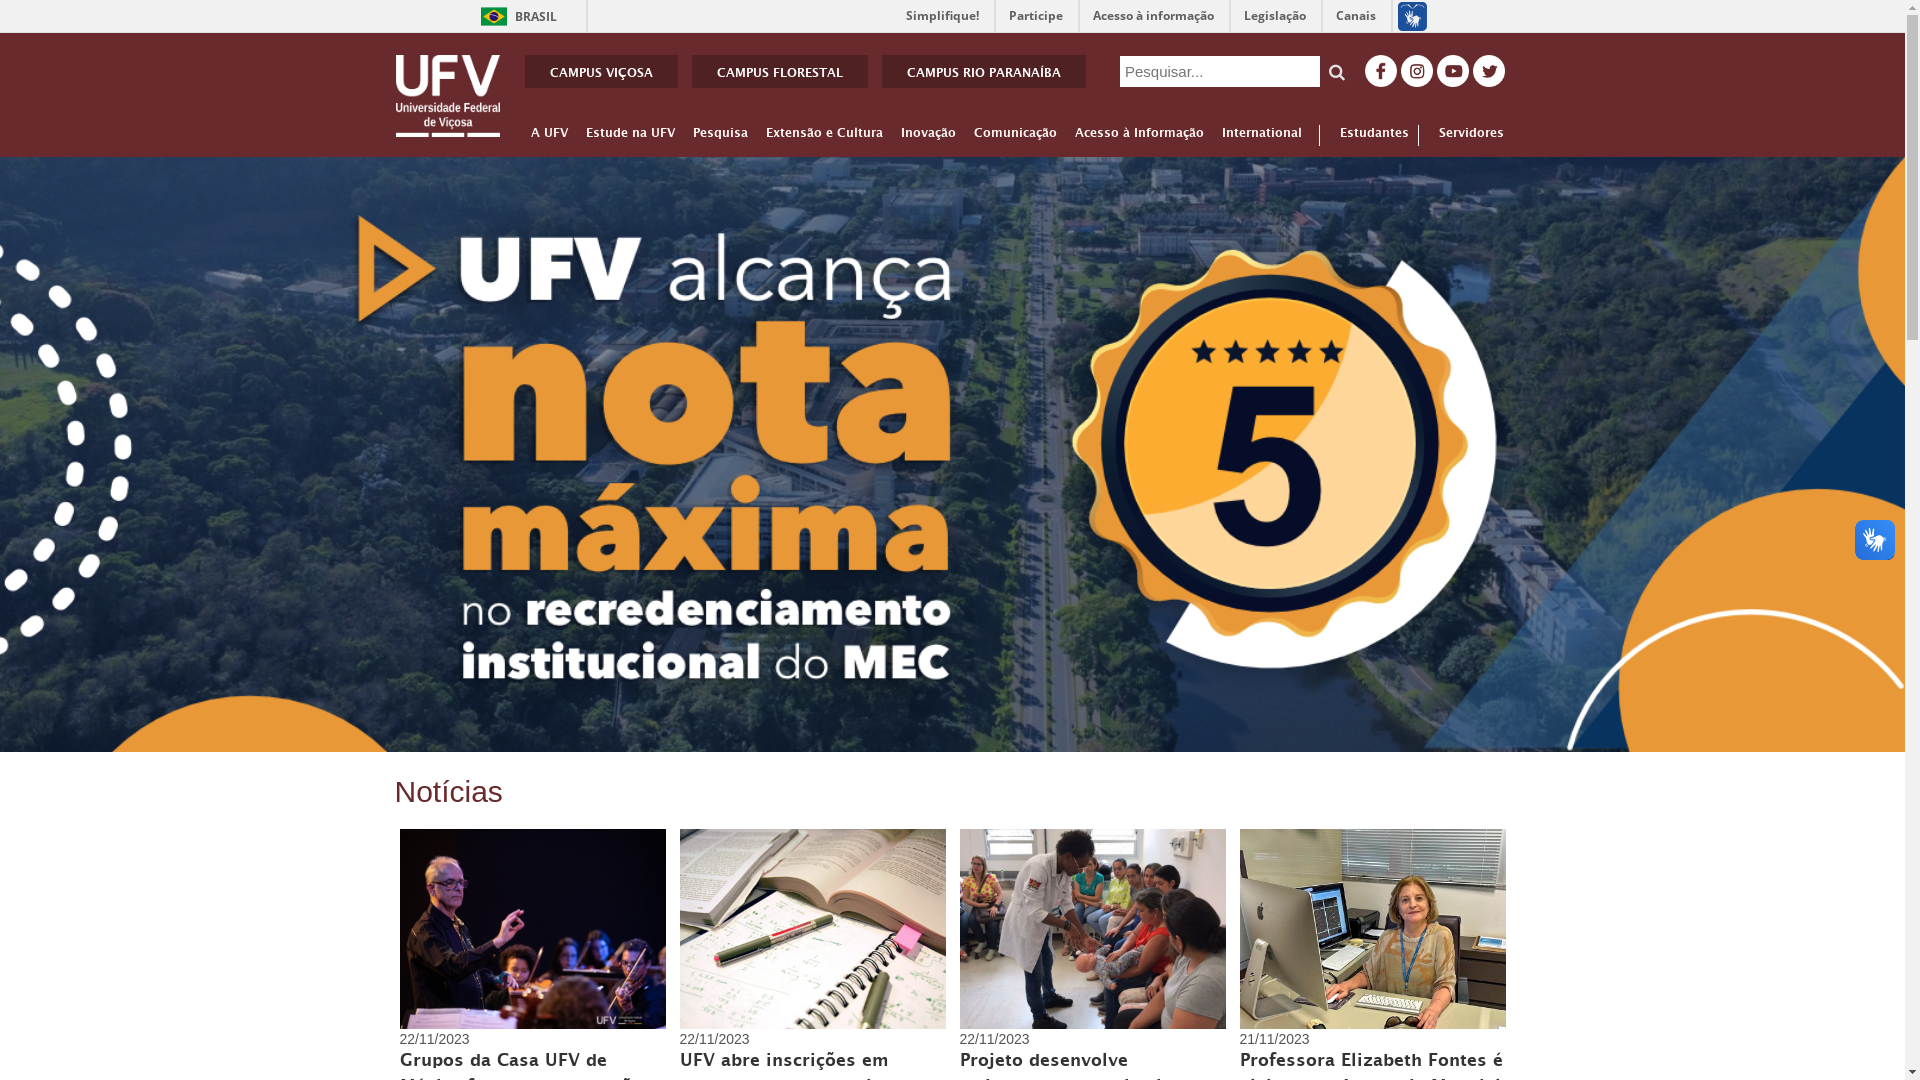  I want to click on Search  , so click(1337, 72).